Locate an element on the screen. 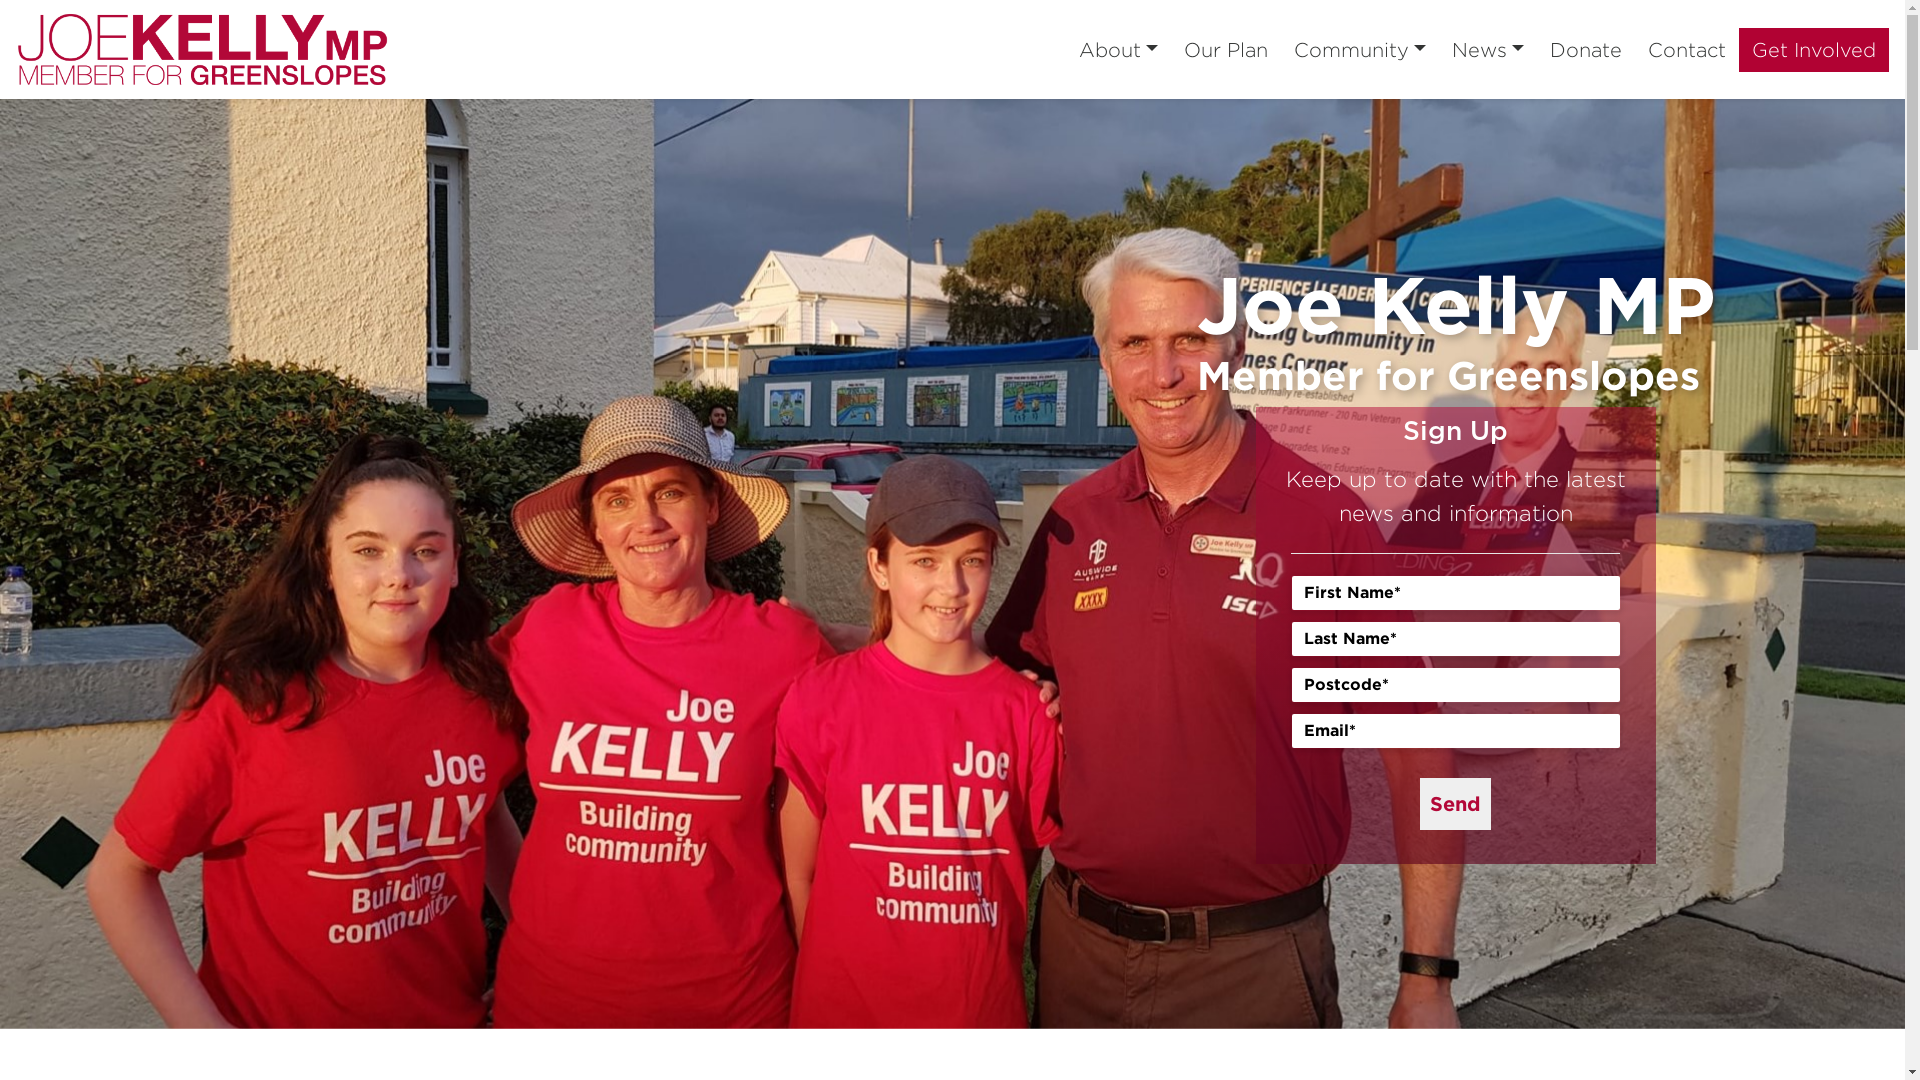 The height and width of the screenshot is (1080, 1920). Our Plan is located at coordinates (1226, 50).